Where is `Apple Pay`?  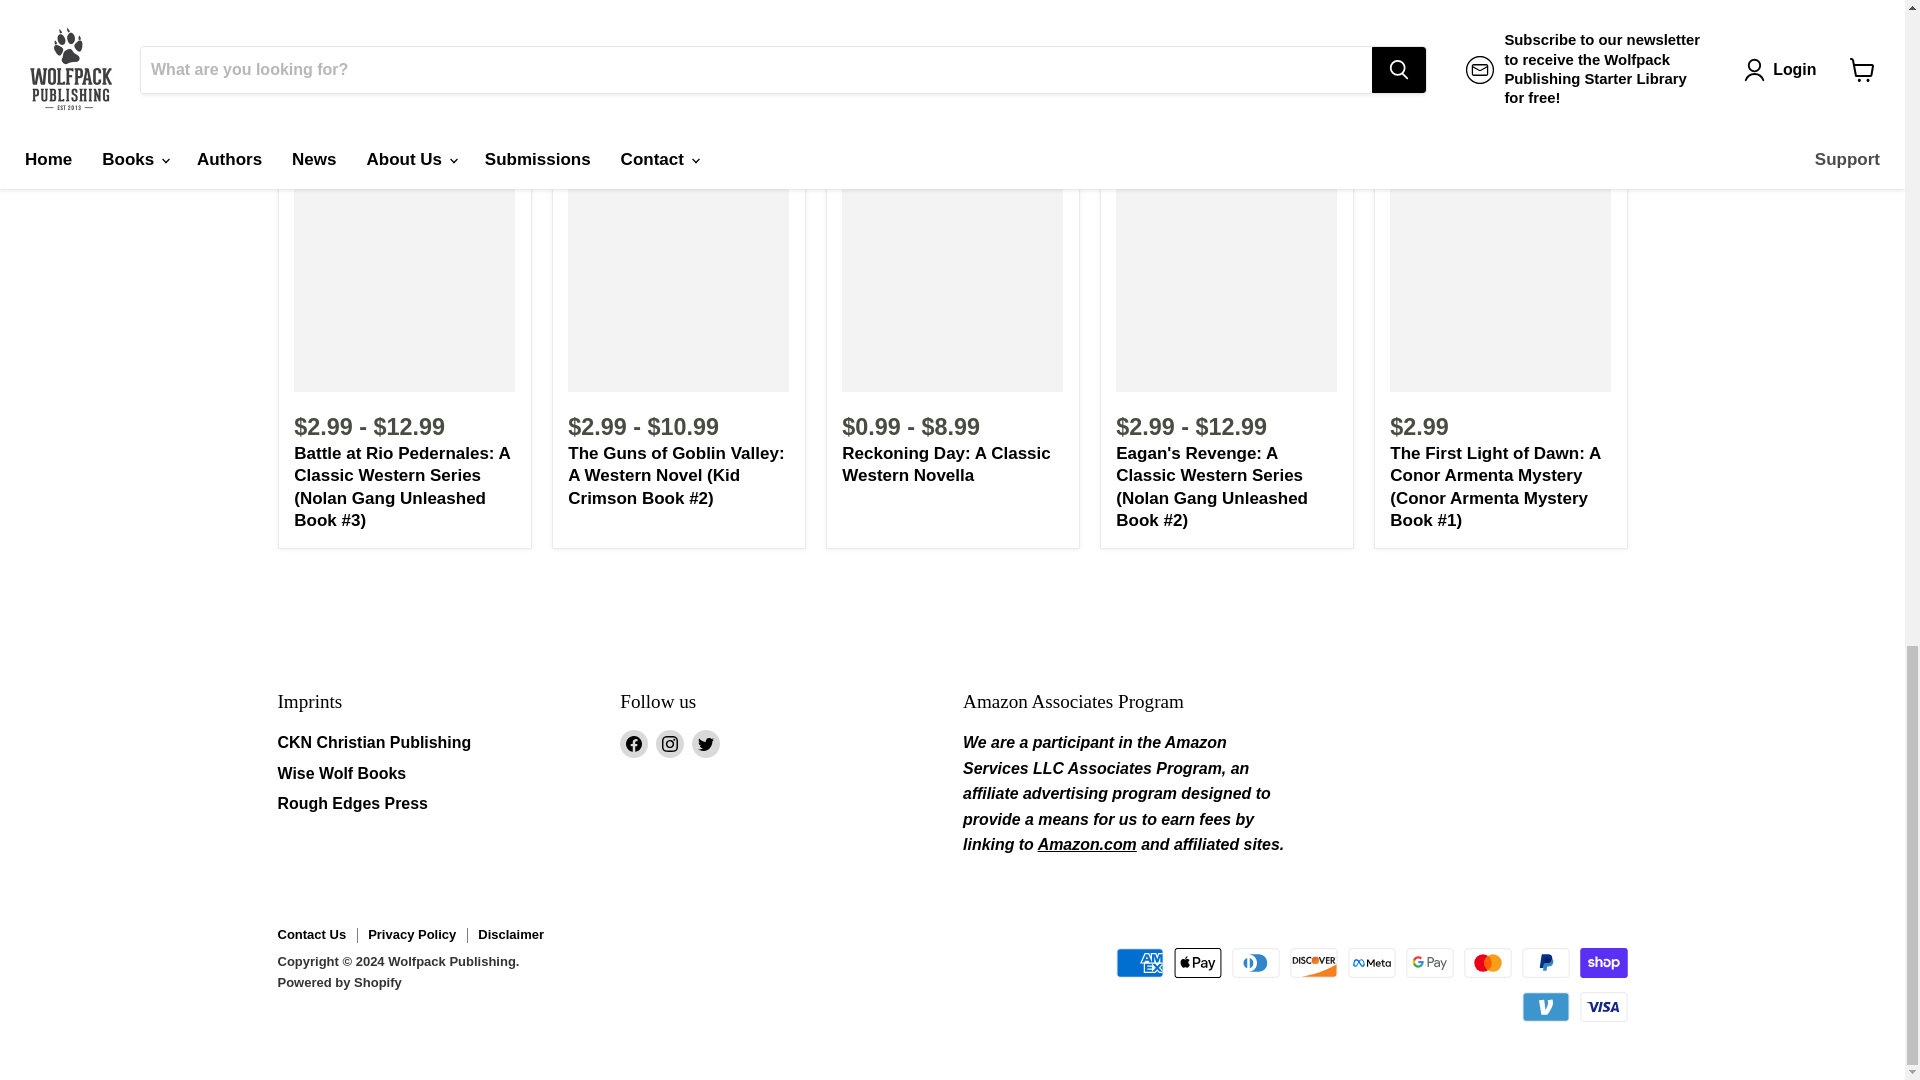 Apple Pay is located at coordinates (1197, 963).